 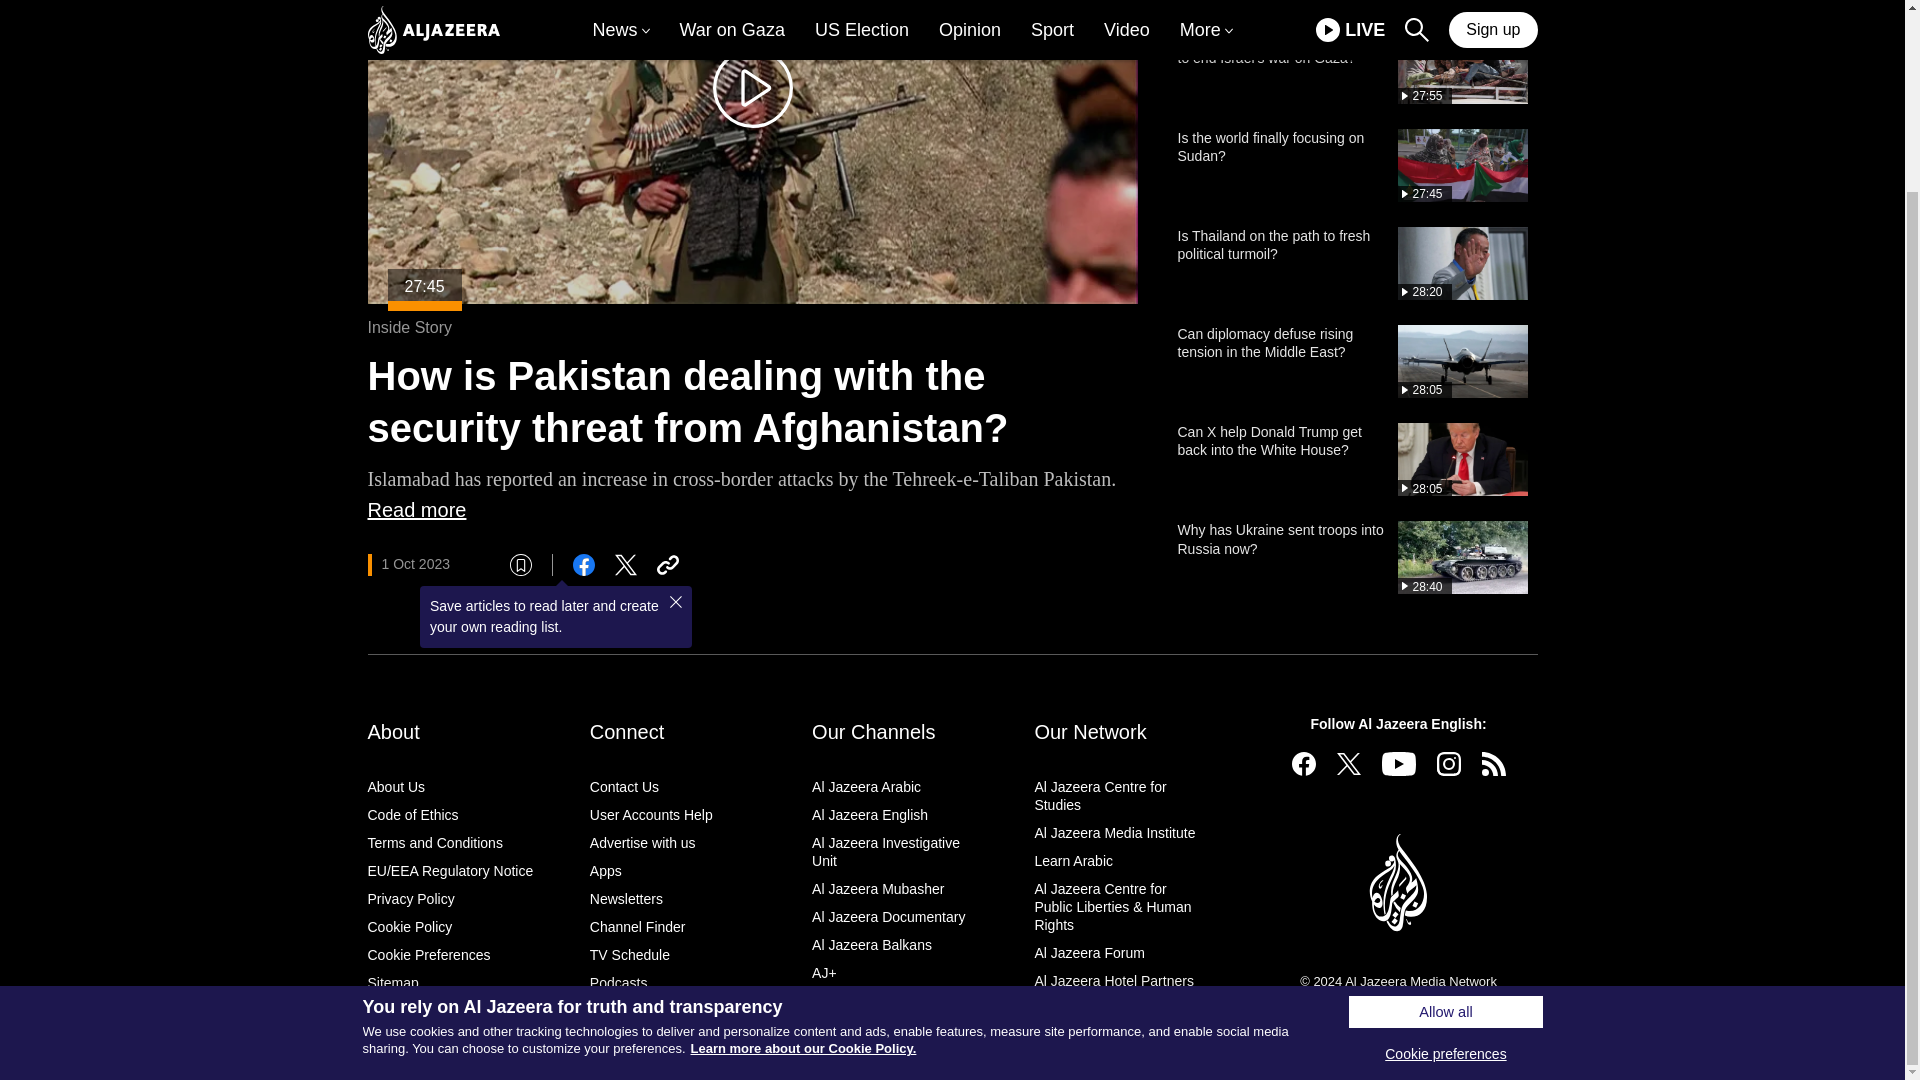 What do you see at coordinates (668, 564) in the screenshot?
I see `copylink` at bounding box center [668, 564].